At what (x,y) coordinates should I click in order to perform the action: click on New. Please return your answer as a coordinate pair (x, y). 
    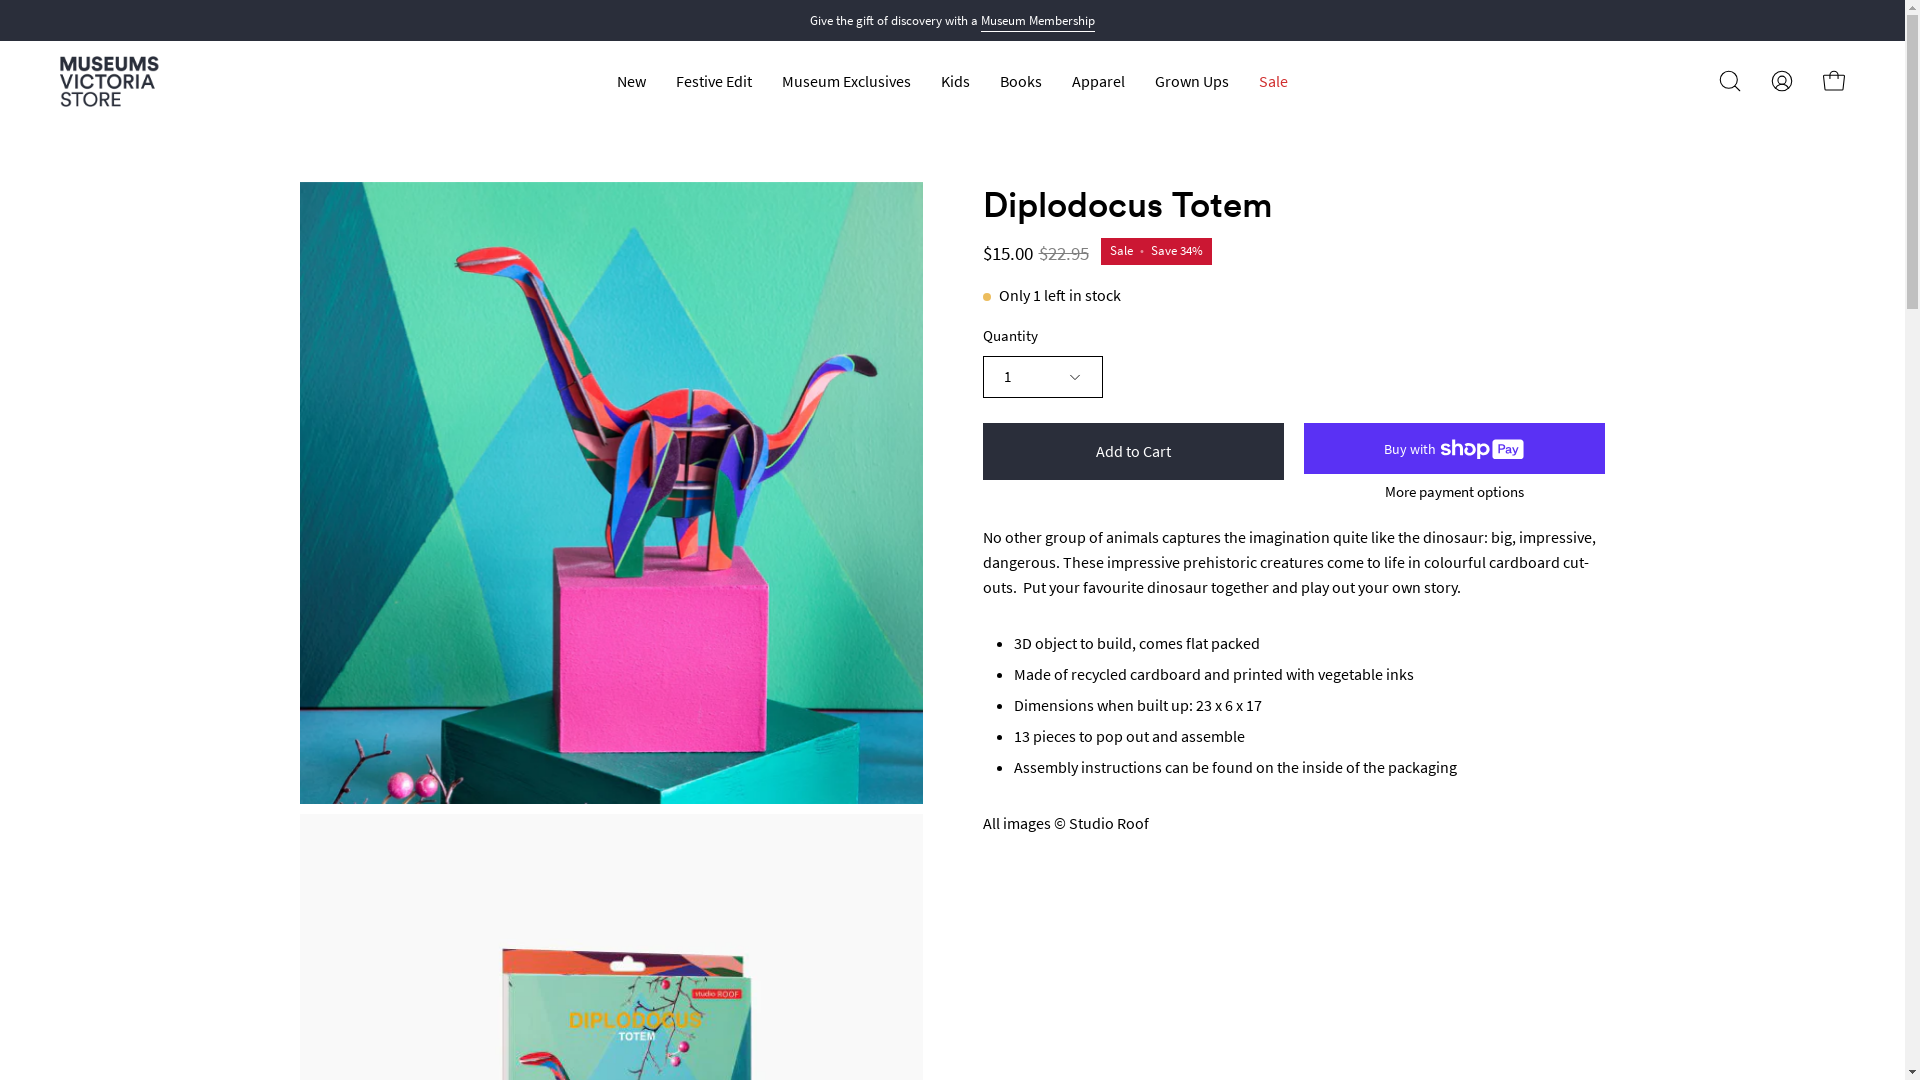
    Looking at the image, I should click on (632, 82).